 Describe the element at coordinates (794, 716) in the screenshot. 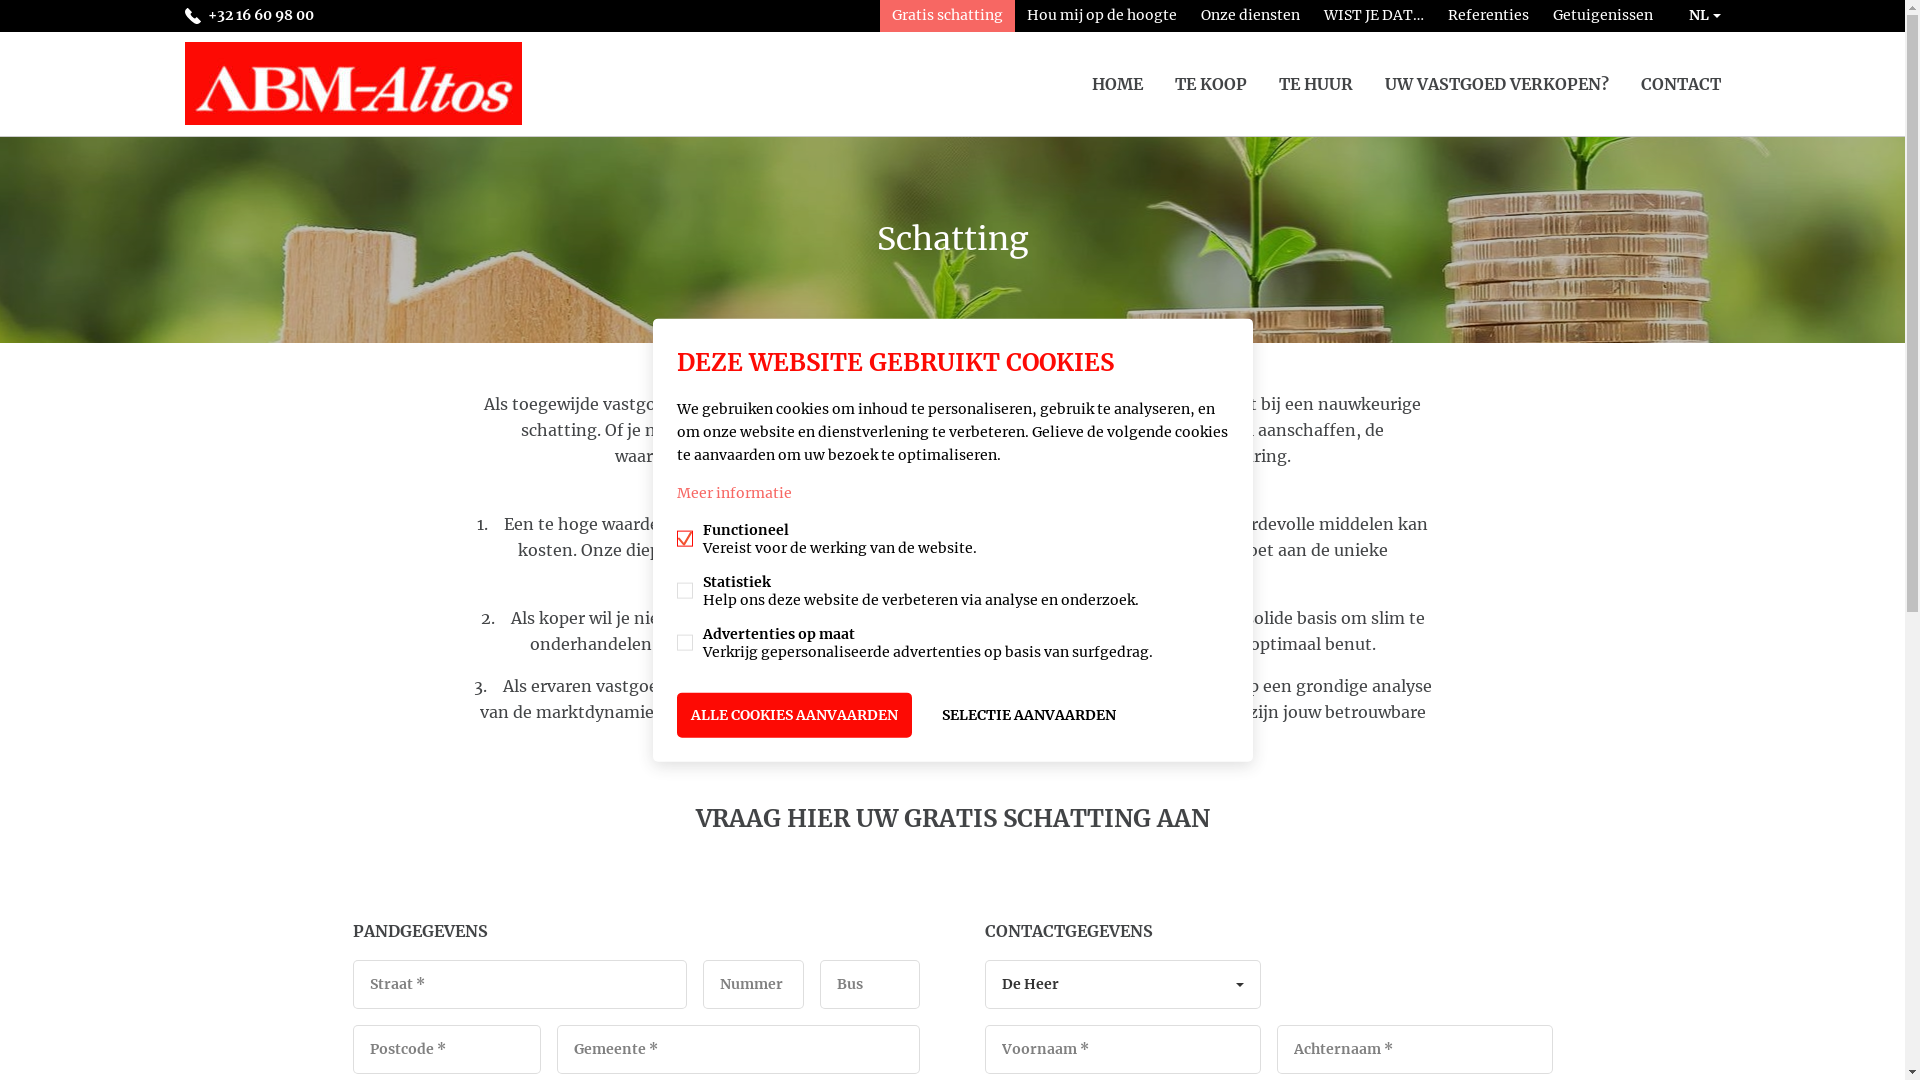

I see `ALLE COOKIES AANVAARDEN` at that location.